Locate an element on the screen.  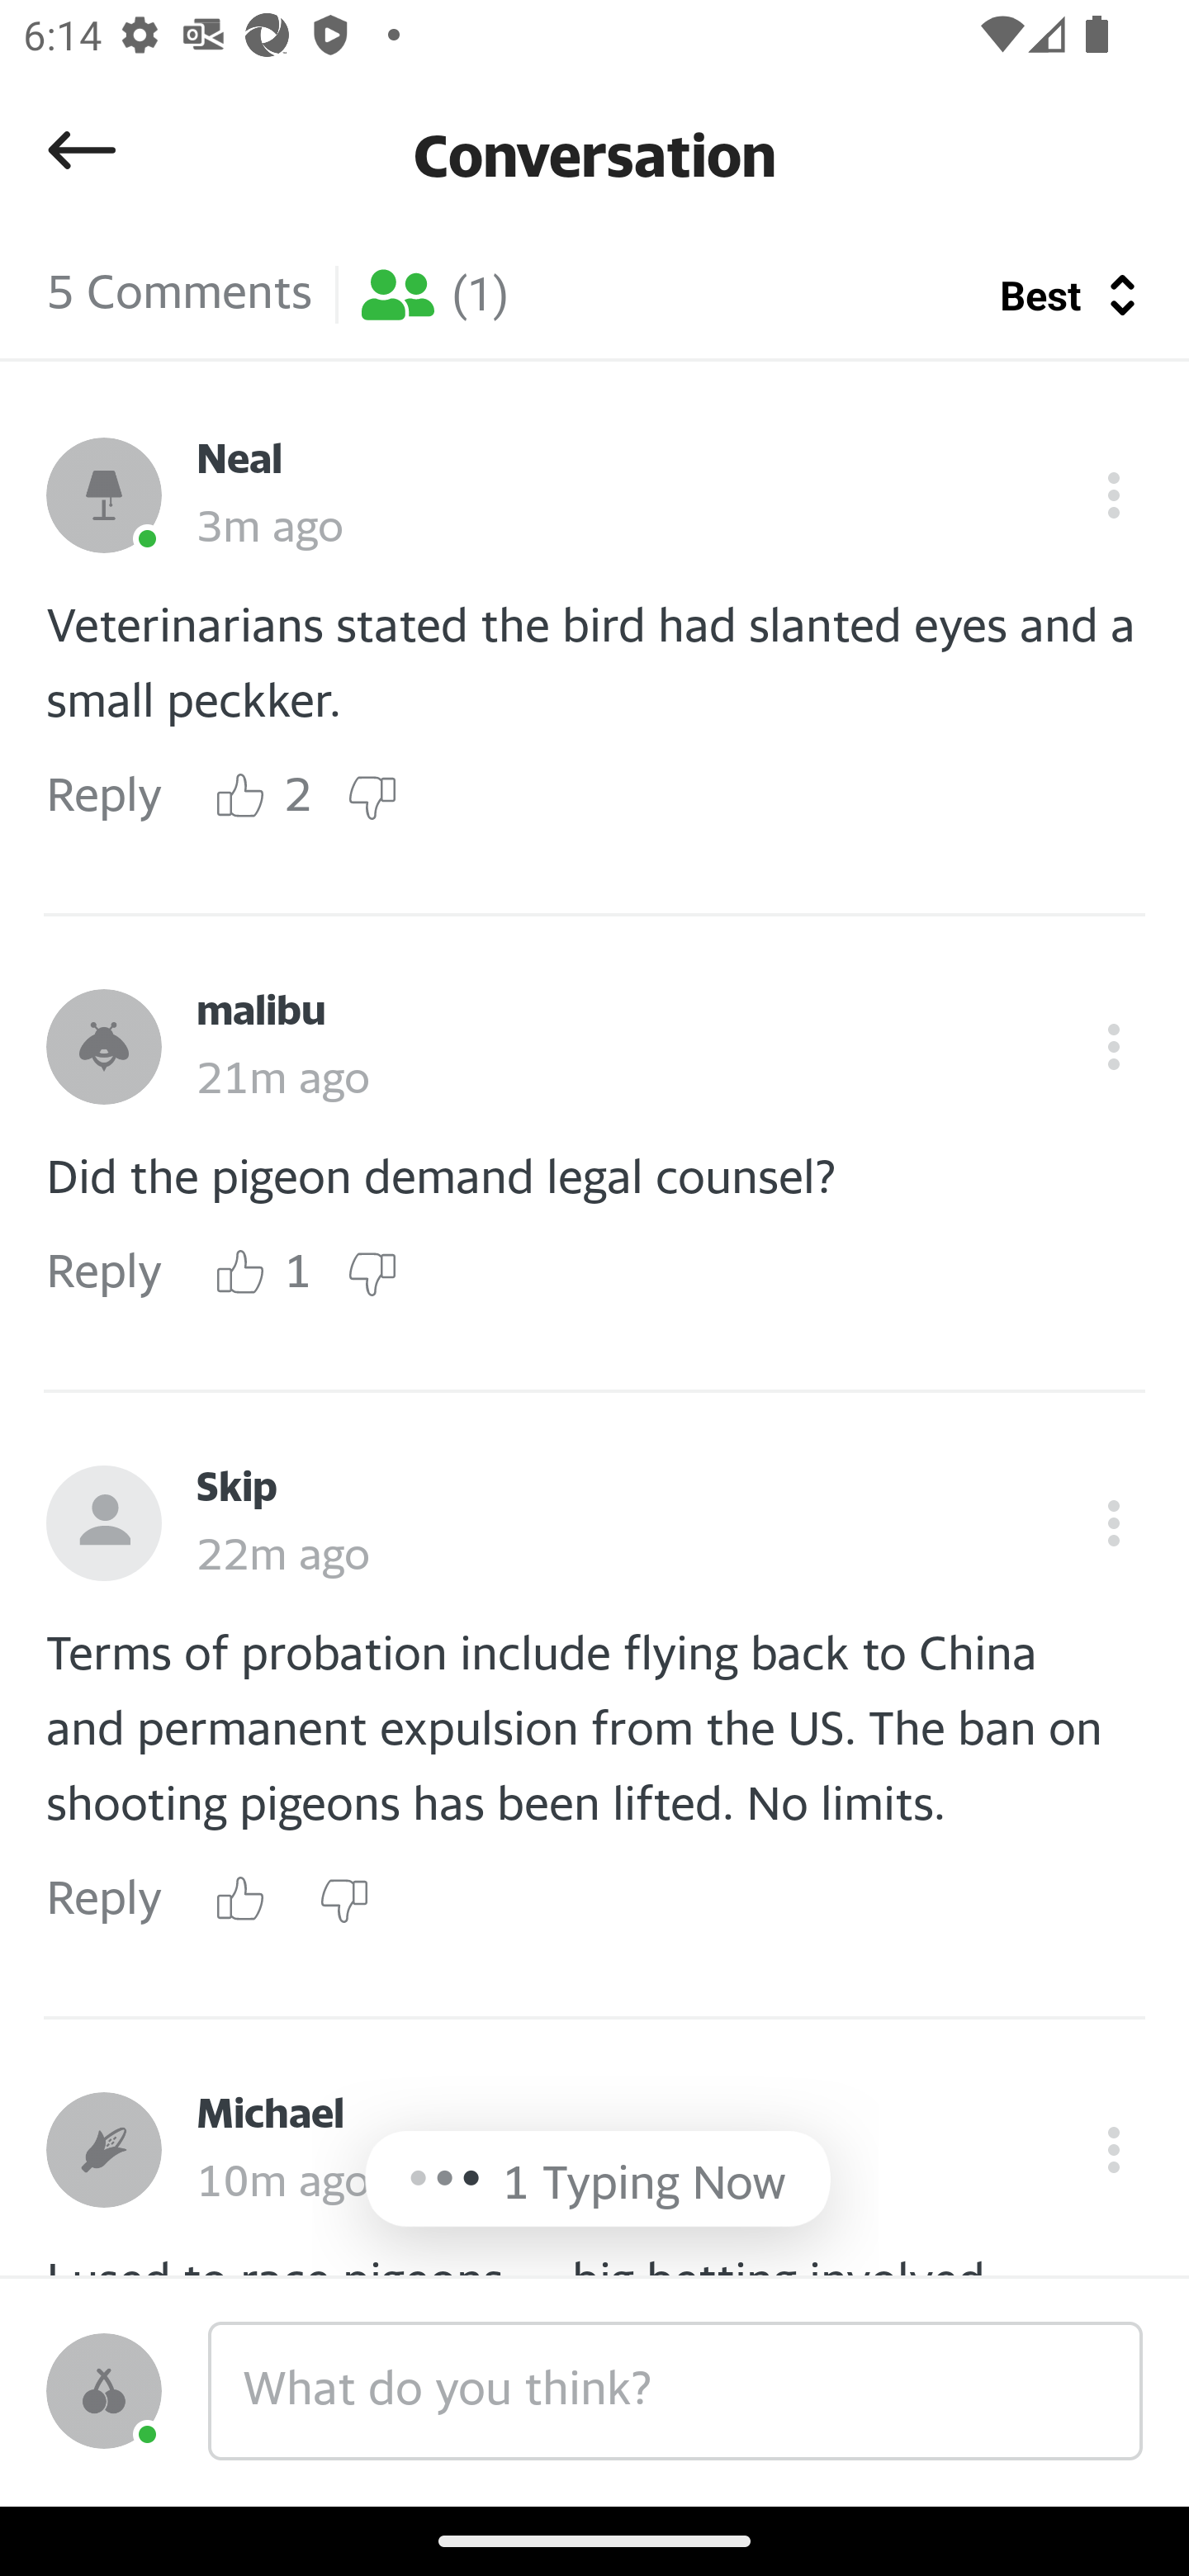
Options menu is located at coordinates (1113, 2149).